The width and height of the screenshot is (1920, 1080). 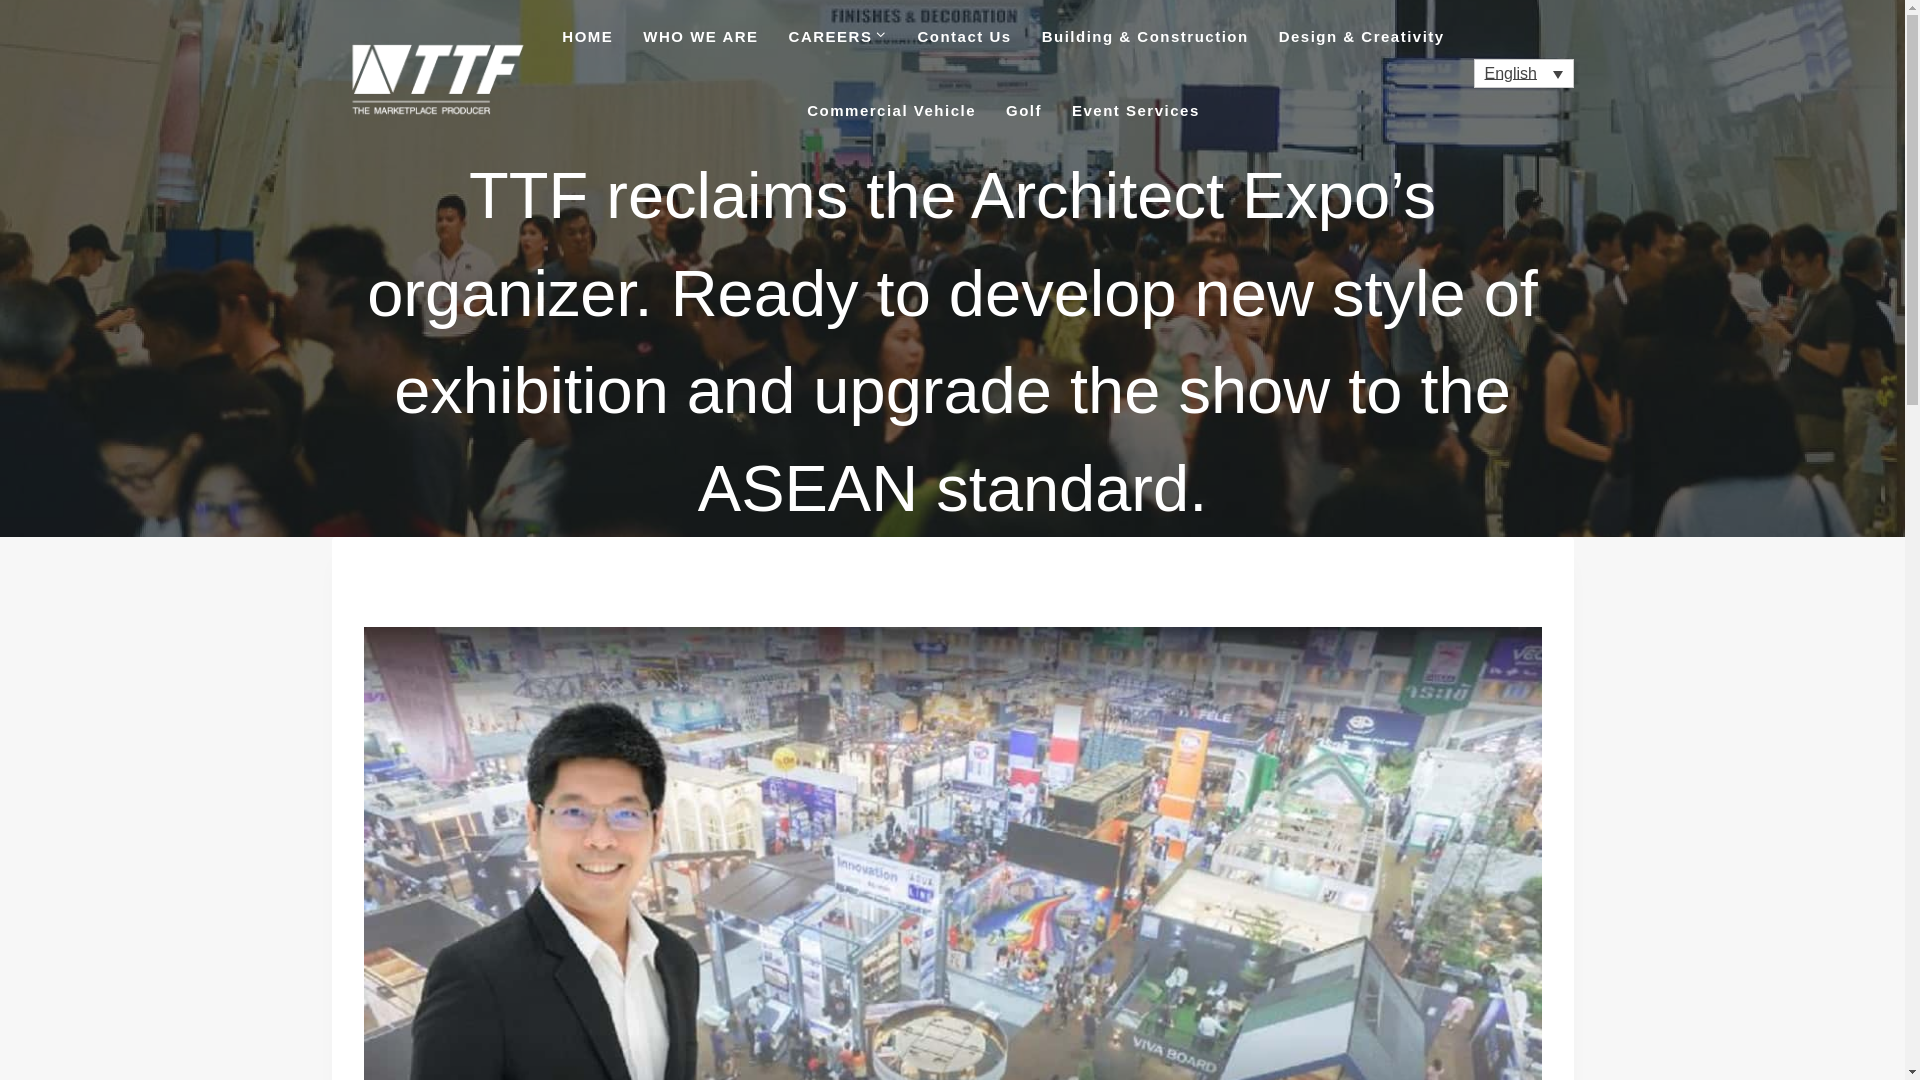 What do you see at coordinates (890, 110) in the screenshot?
I see `Commercial Vehicle` at bounding box center [890, 110].